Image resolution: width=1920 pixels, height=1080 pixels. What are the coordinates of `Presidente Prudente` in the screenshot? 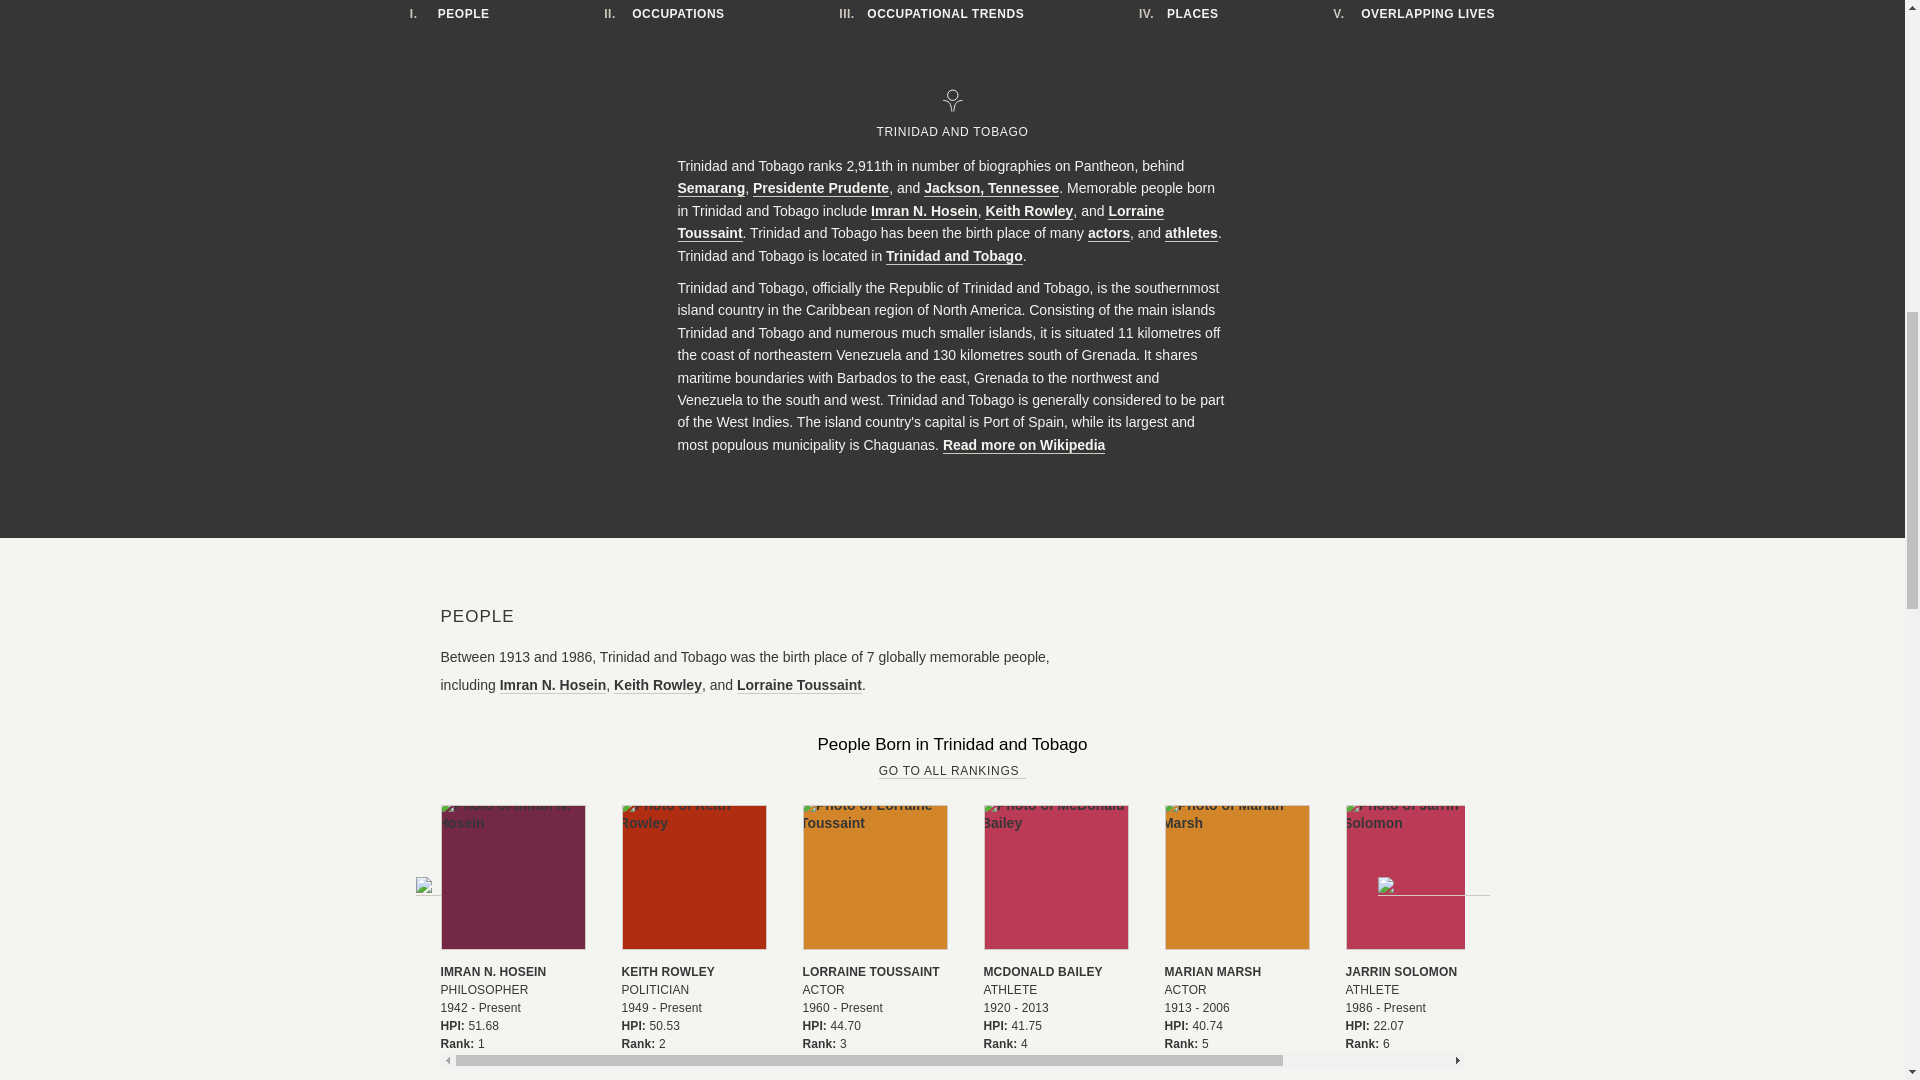 It's located at (820, 188).